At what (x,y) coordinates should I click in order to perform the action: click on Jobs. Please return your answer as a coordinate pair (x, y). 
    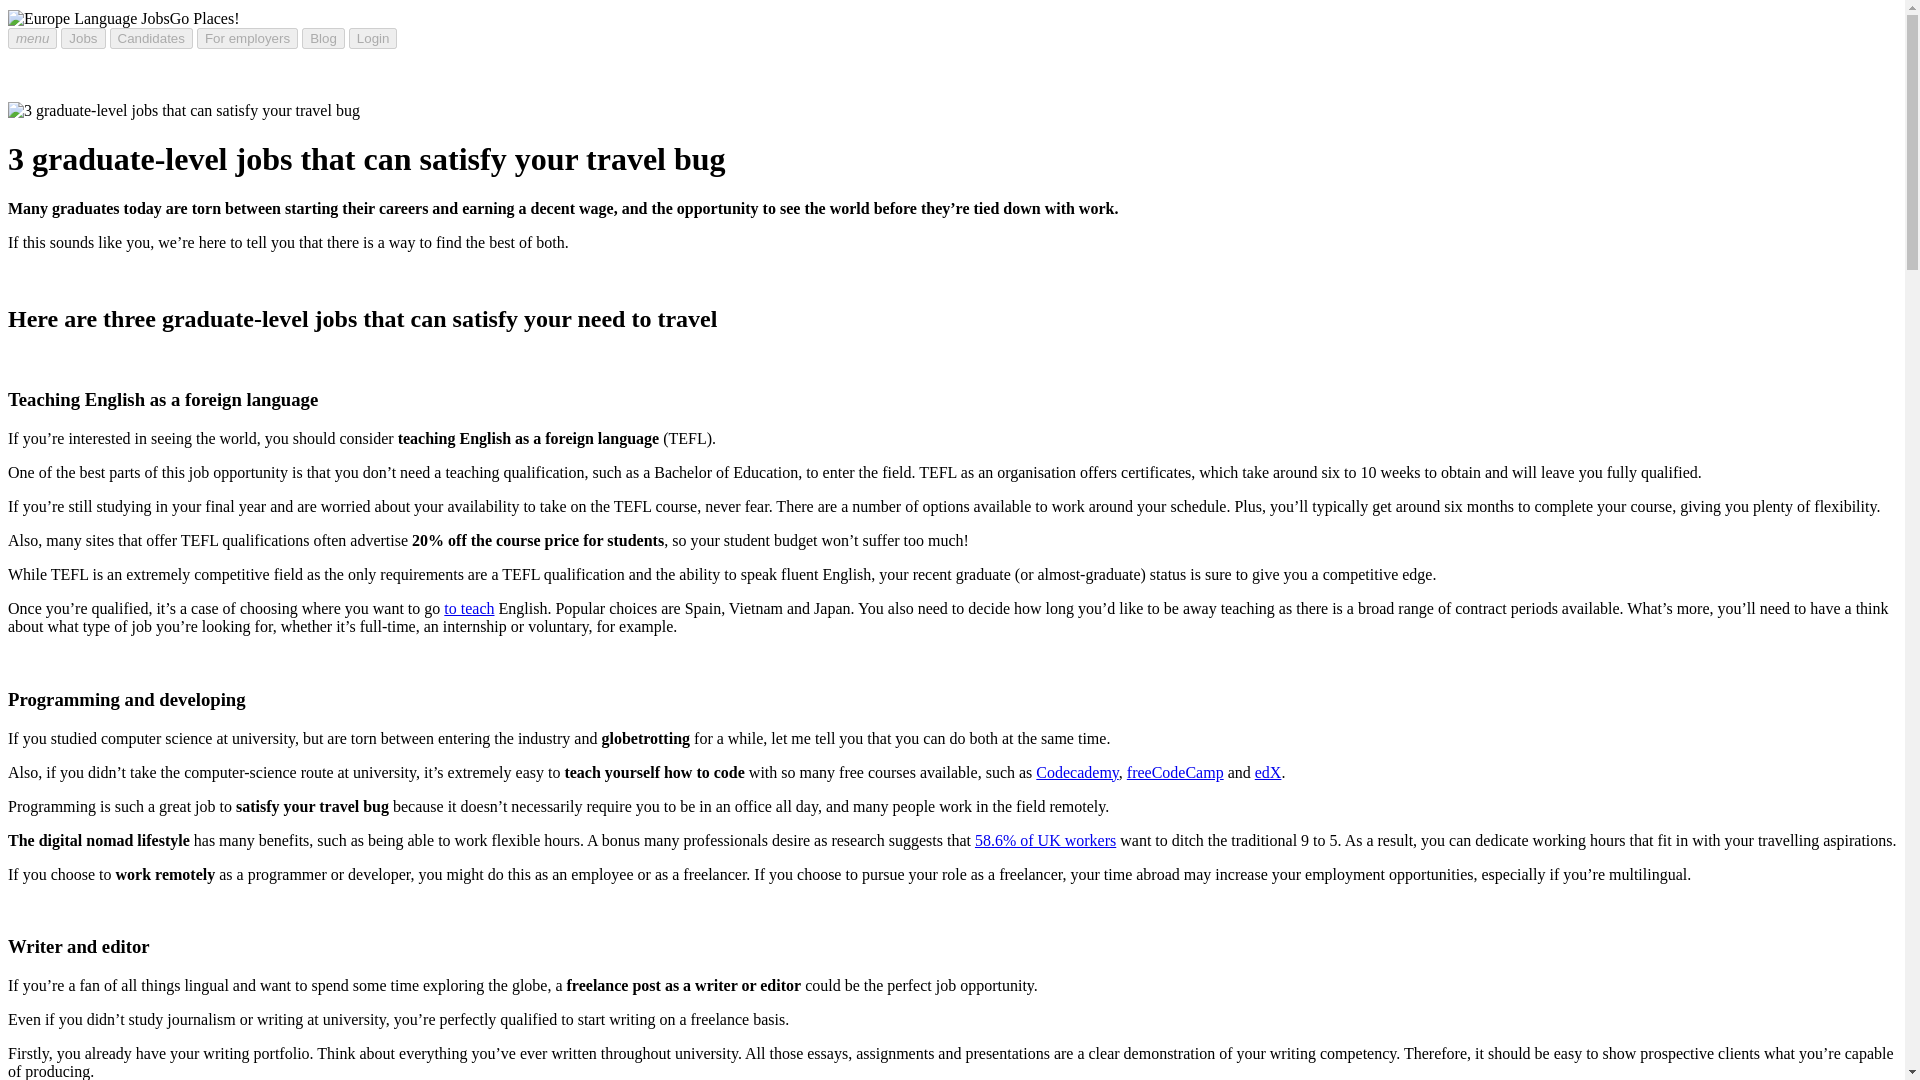
    Looking at the image, I should click on (83, 38).